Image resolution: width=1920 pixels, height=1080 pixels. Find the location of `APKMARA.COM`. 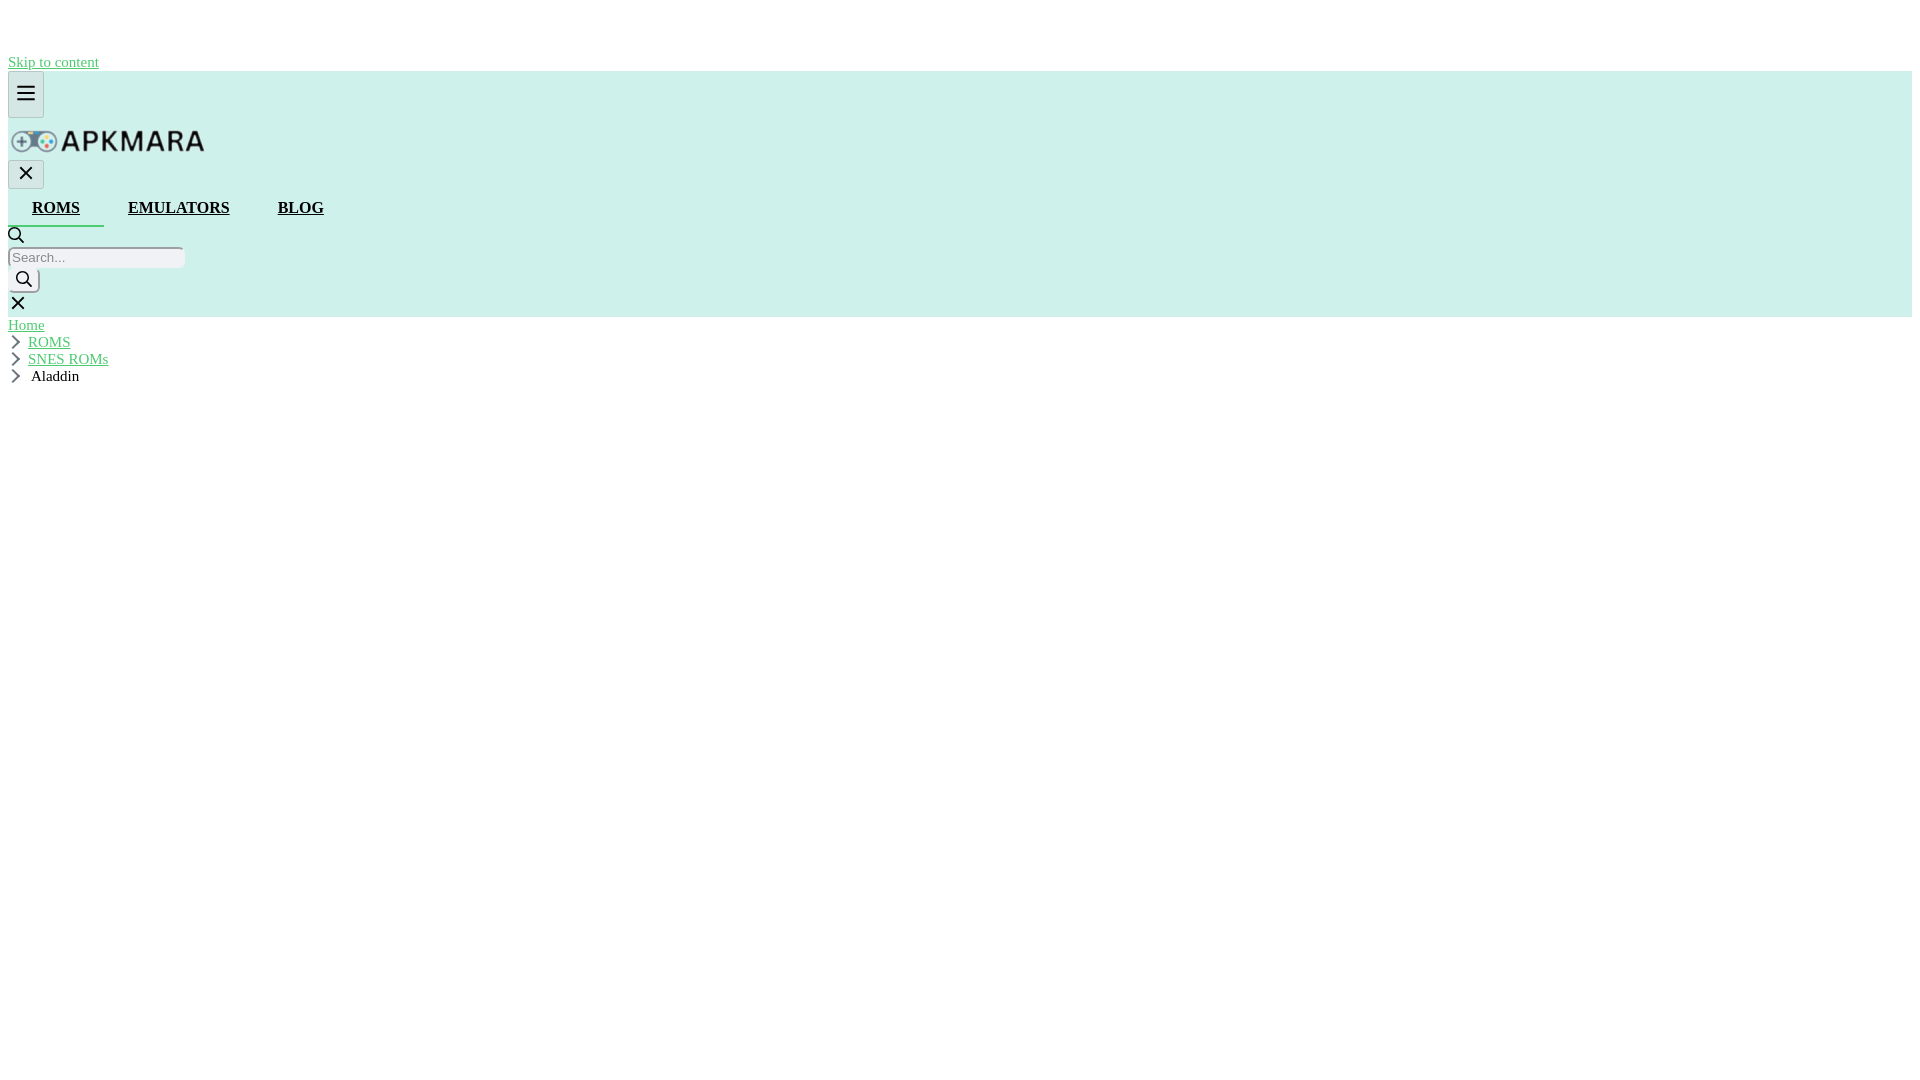

APKMARA.COM is located at coordinates (107, 138).